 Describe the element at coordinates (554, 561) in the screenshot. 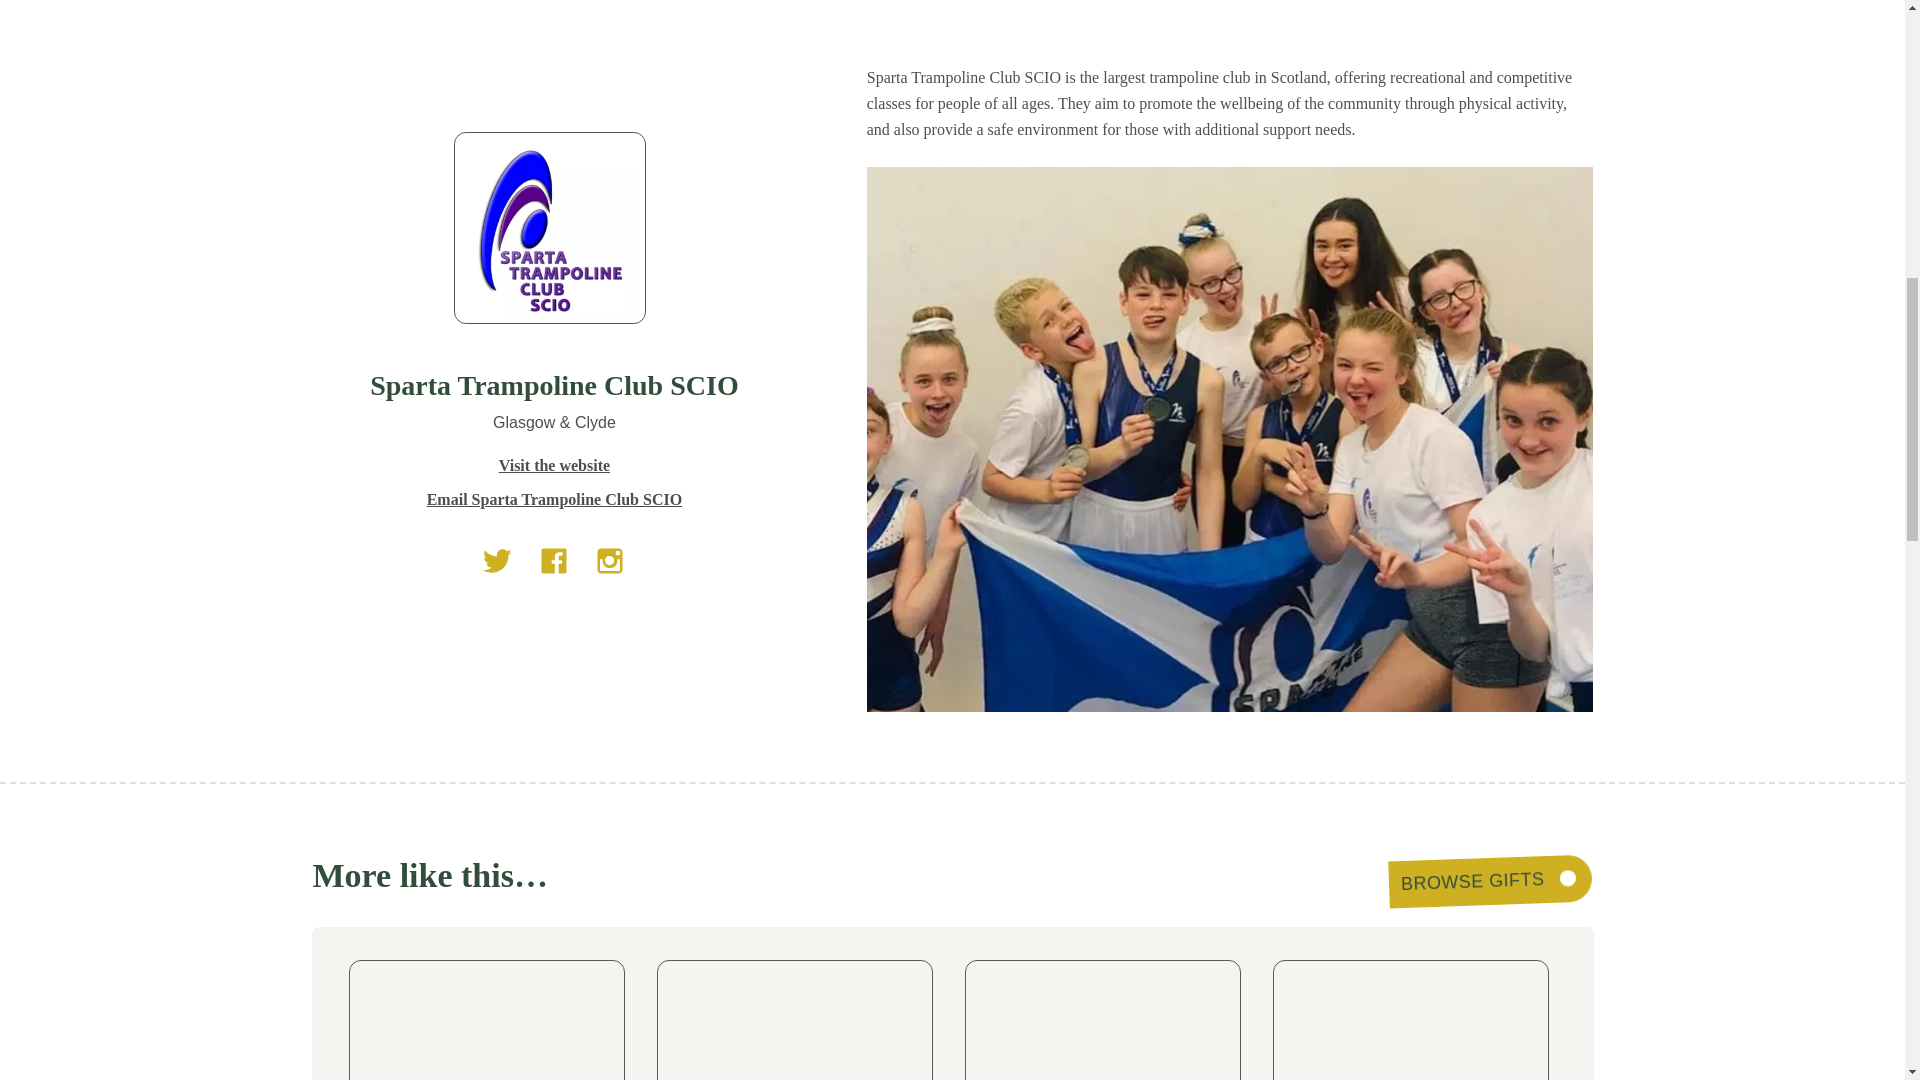

I see `Facebook` at that location.